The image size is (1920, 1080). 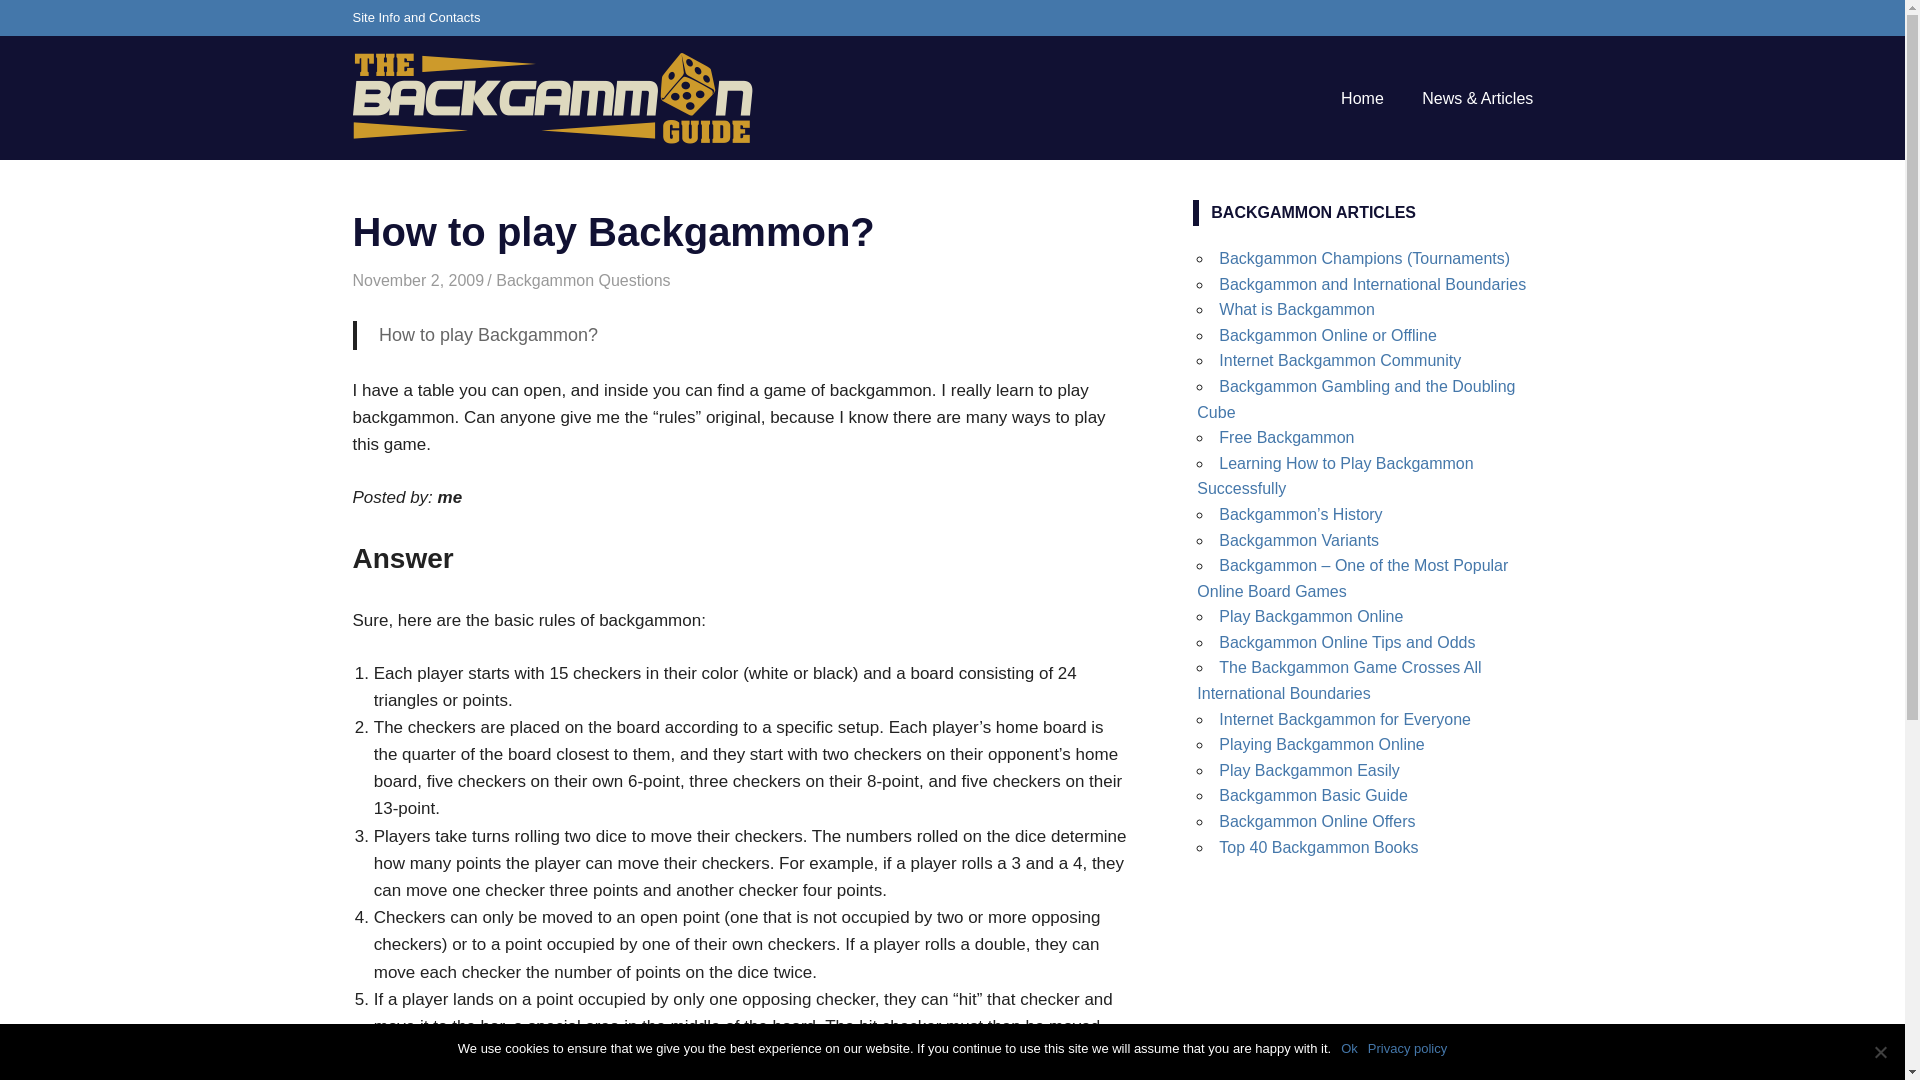 I want to click on Backgammon Basic Guide, so click(x=1313, y=795).